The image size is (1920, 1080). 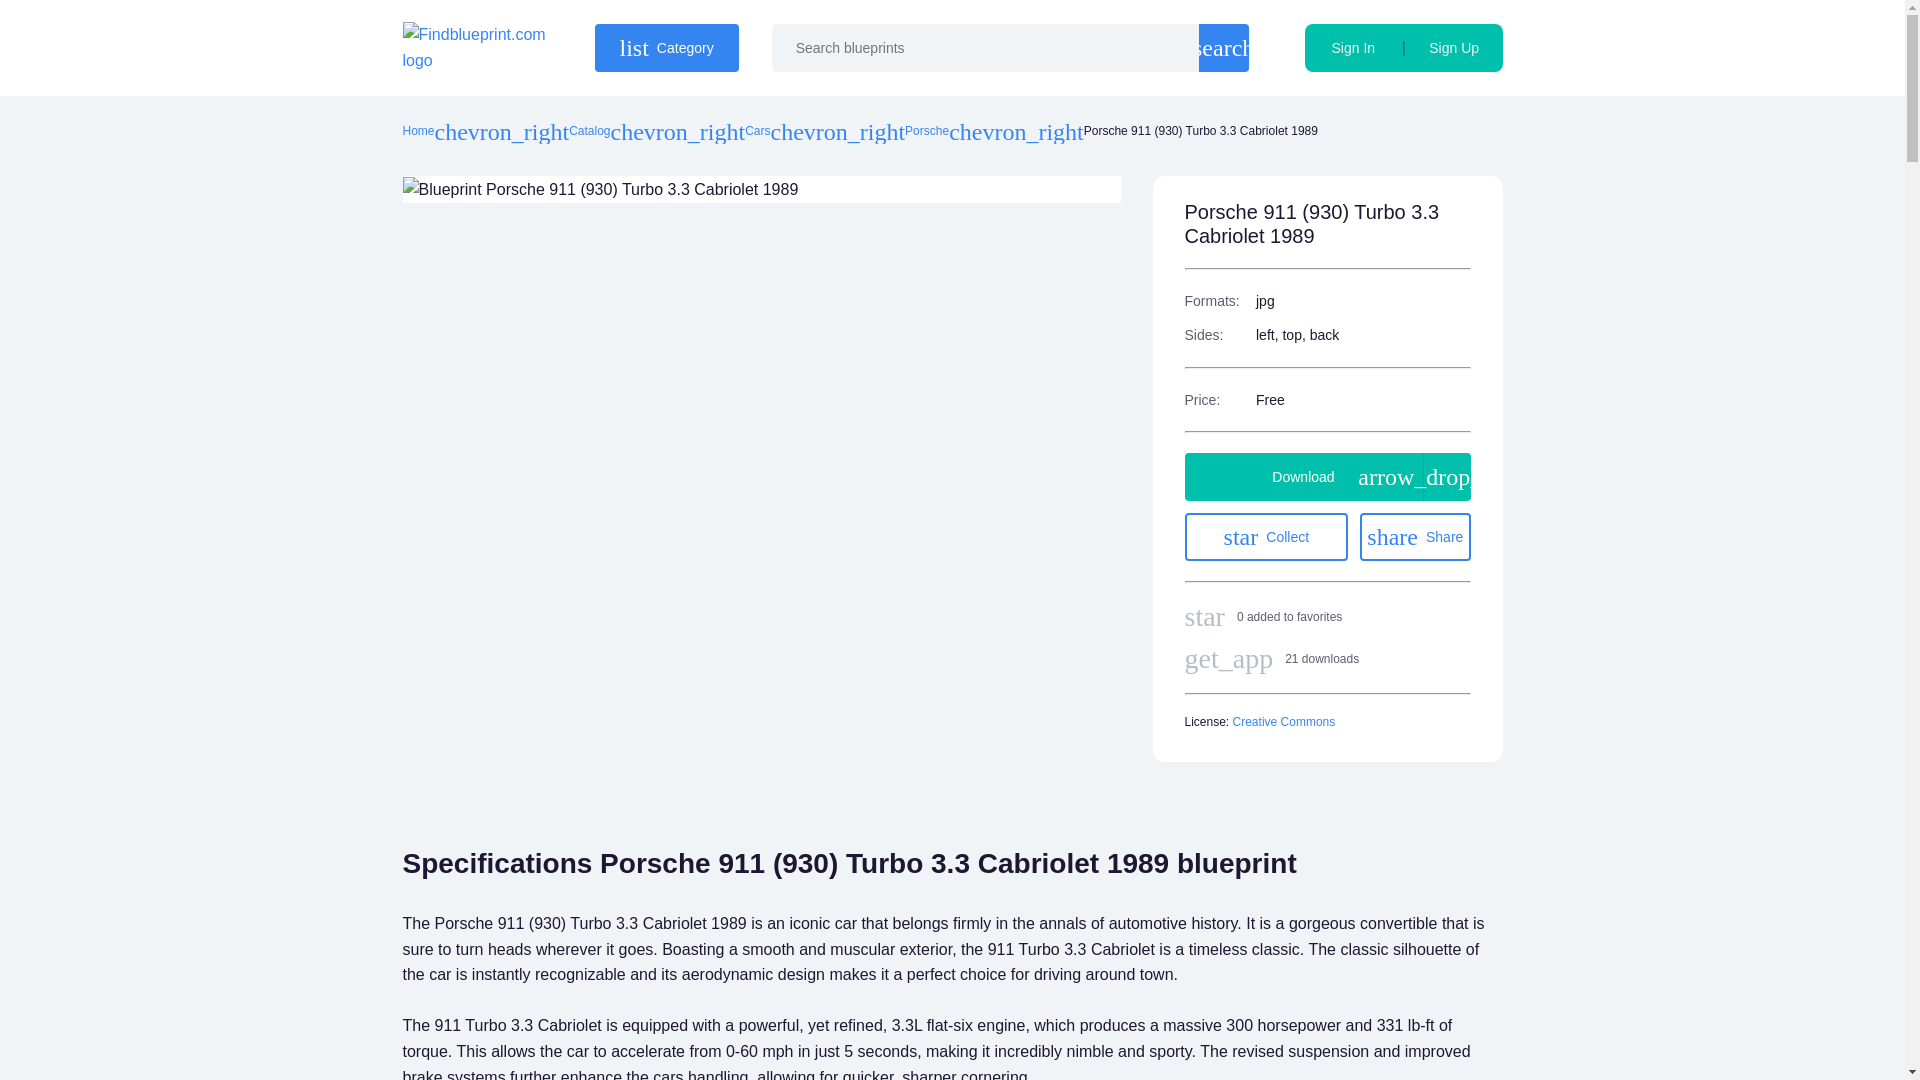 I want to click on Catalog, so click(x=1454, y=48).